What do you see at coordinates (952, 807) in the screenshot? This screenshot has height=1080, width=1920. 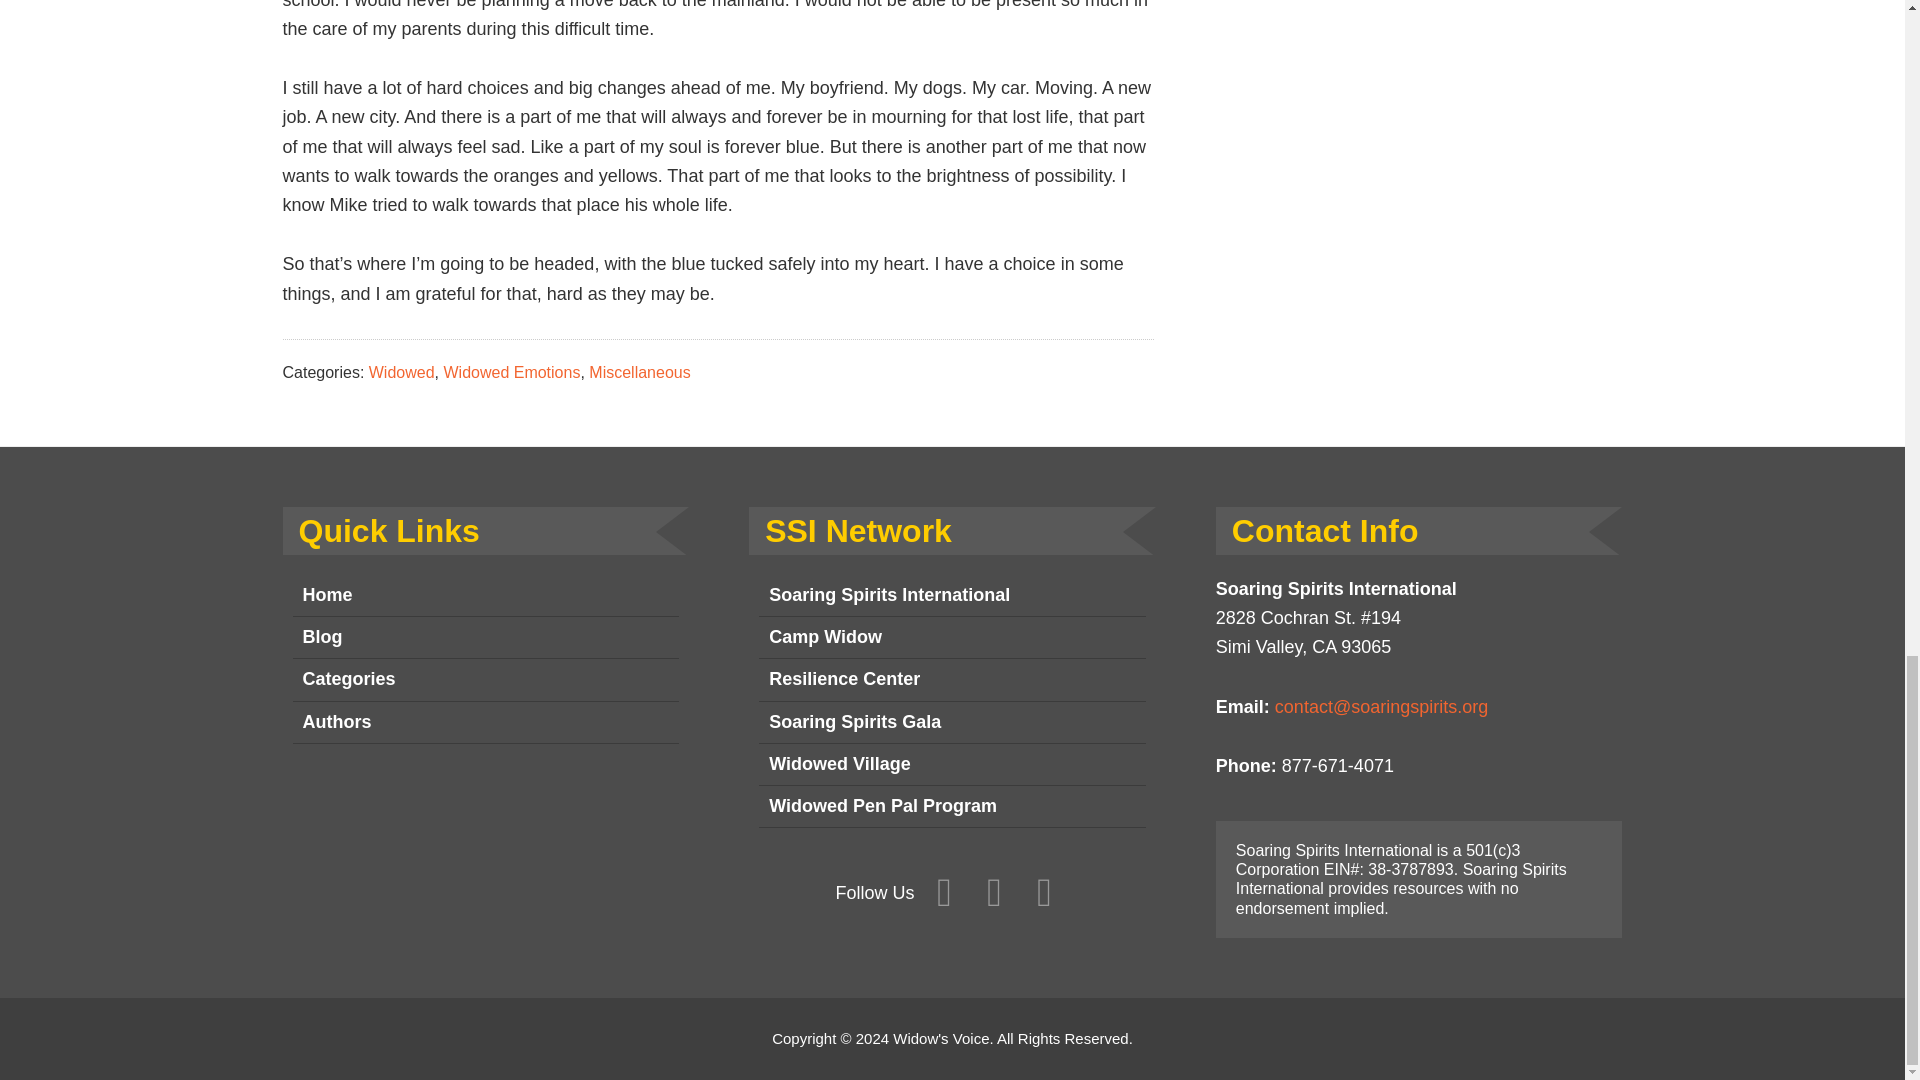 I see `Widowed Pen Pal Program` at bounding box center [952, 807].